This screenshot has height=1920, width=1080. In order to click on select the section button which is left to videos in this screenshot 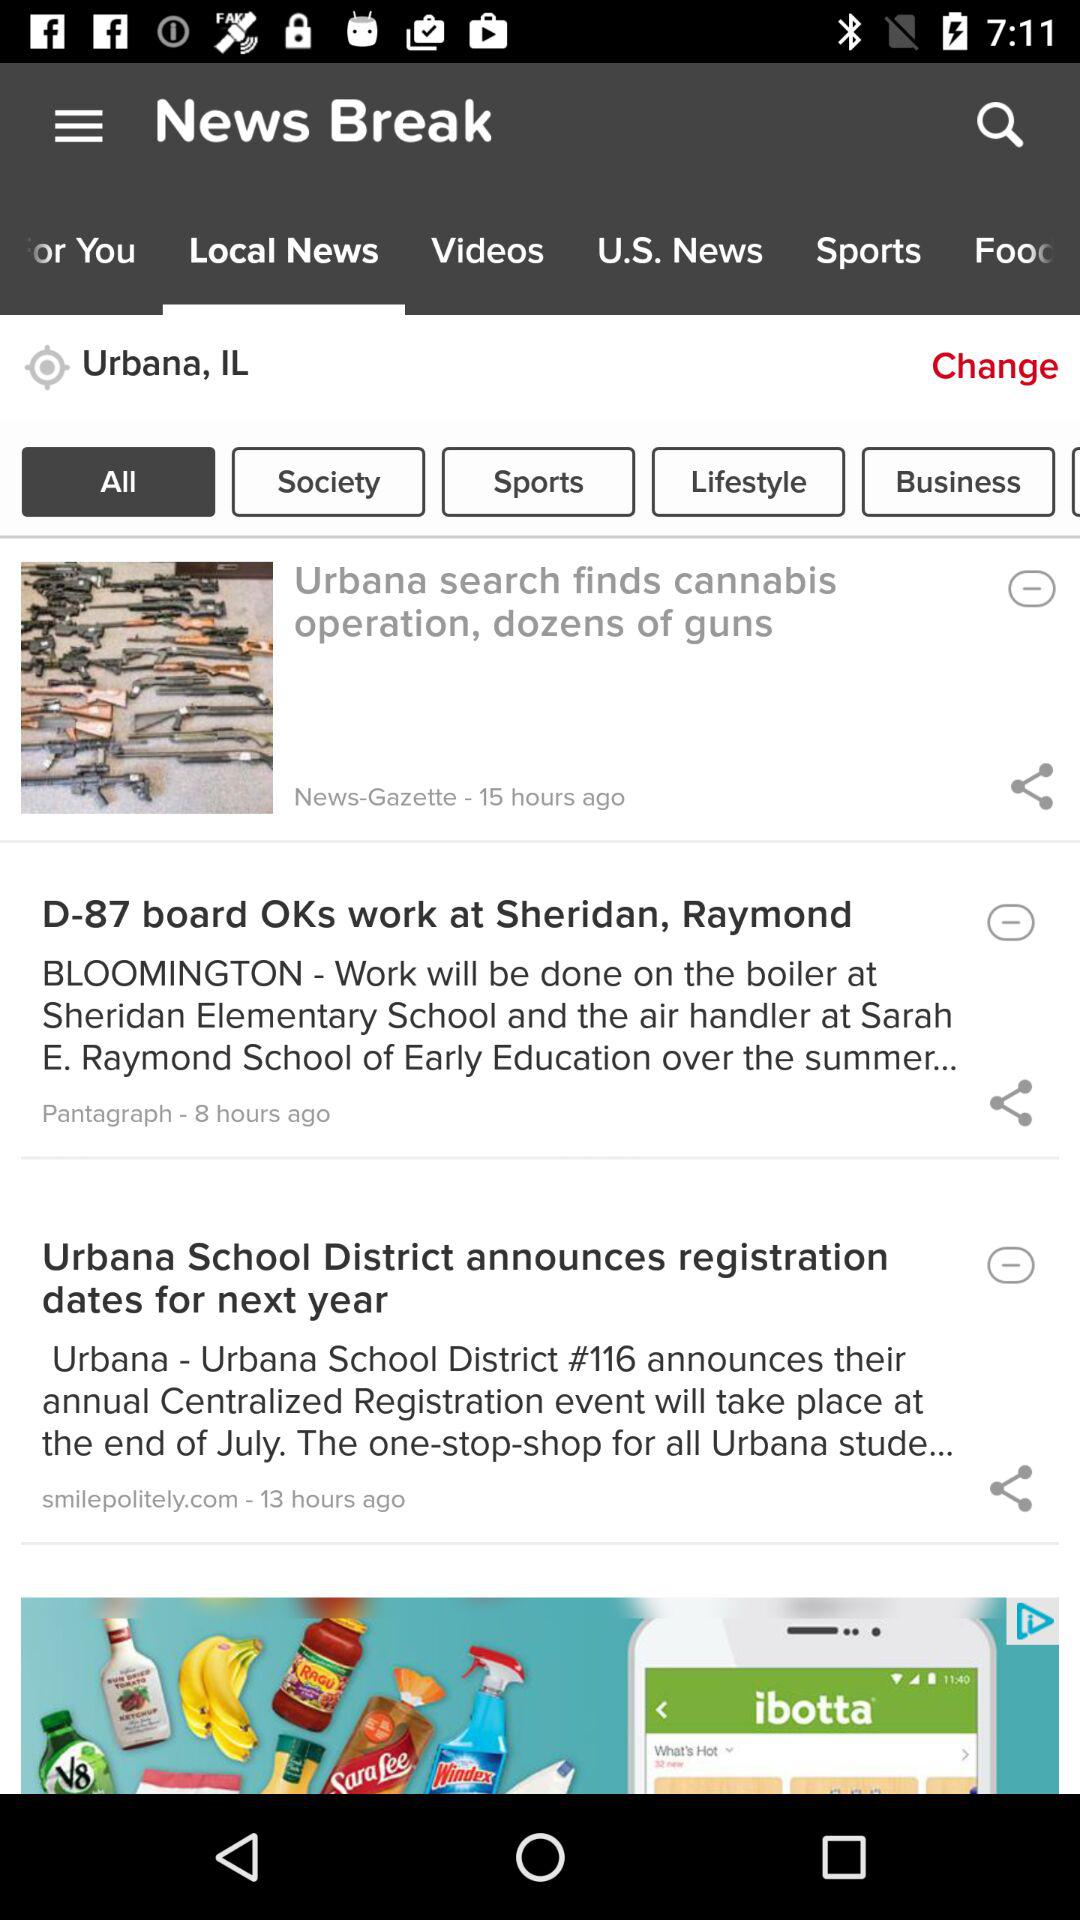, I will do `click(284, 251)`.